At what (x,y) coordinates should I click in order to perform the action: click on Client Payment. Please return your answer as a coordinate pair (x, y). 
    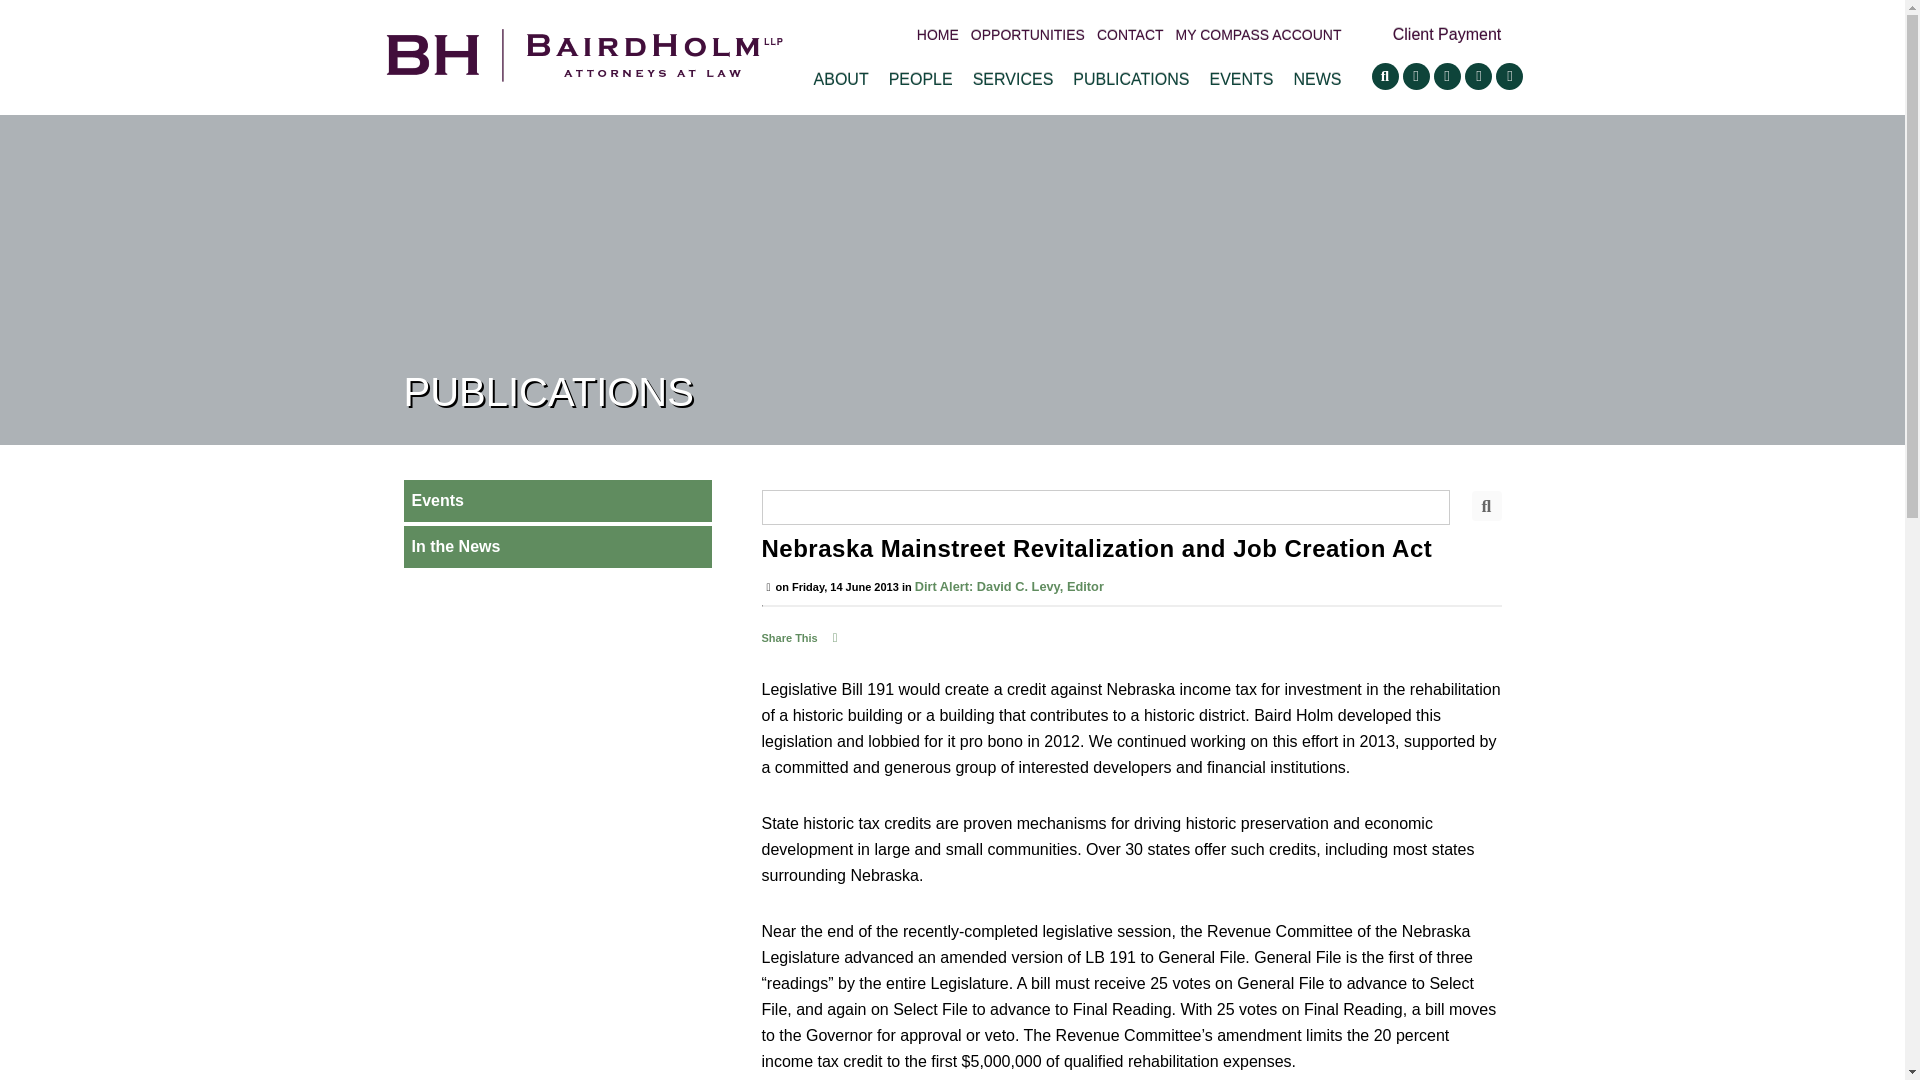
    Looking at the image, I should click on (1447, 31).